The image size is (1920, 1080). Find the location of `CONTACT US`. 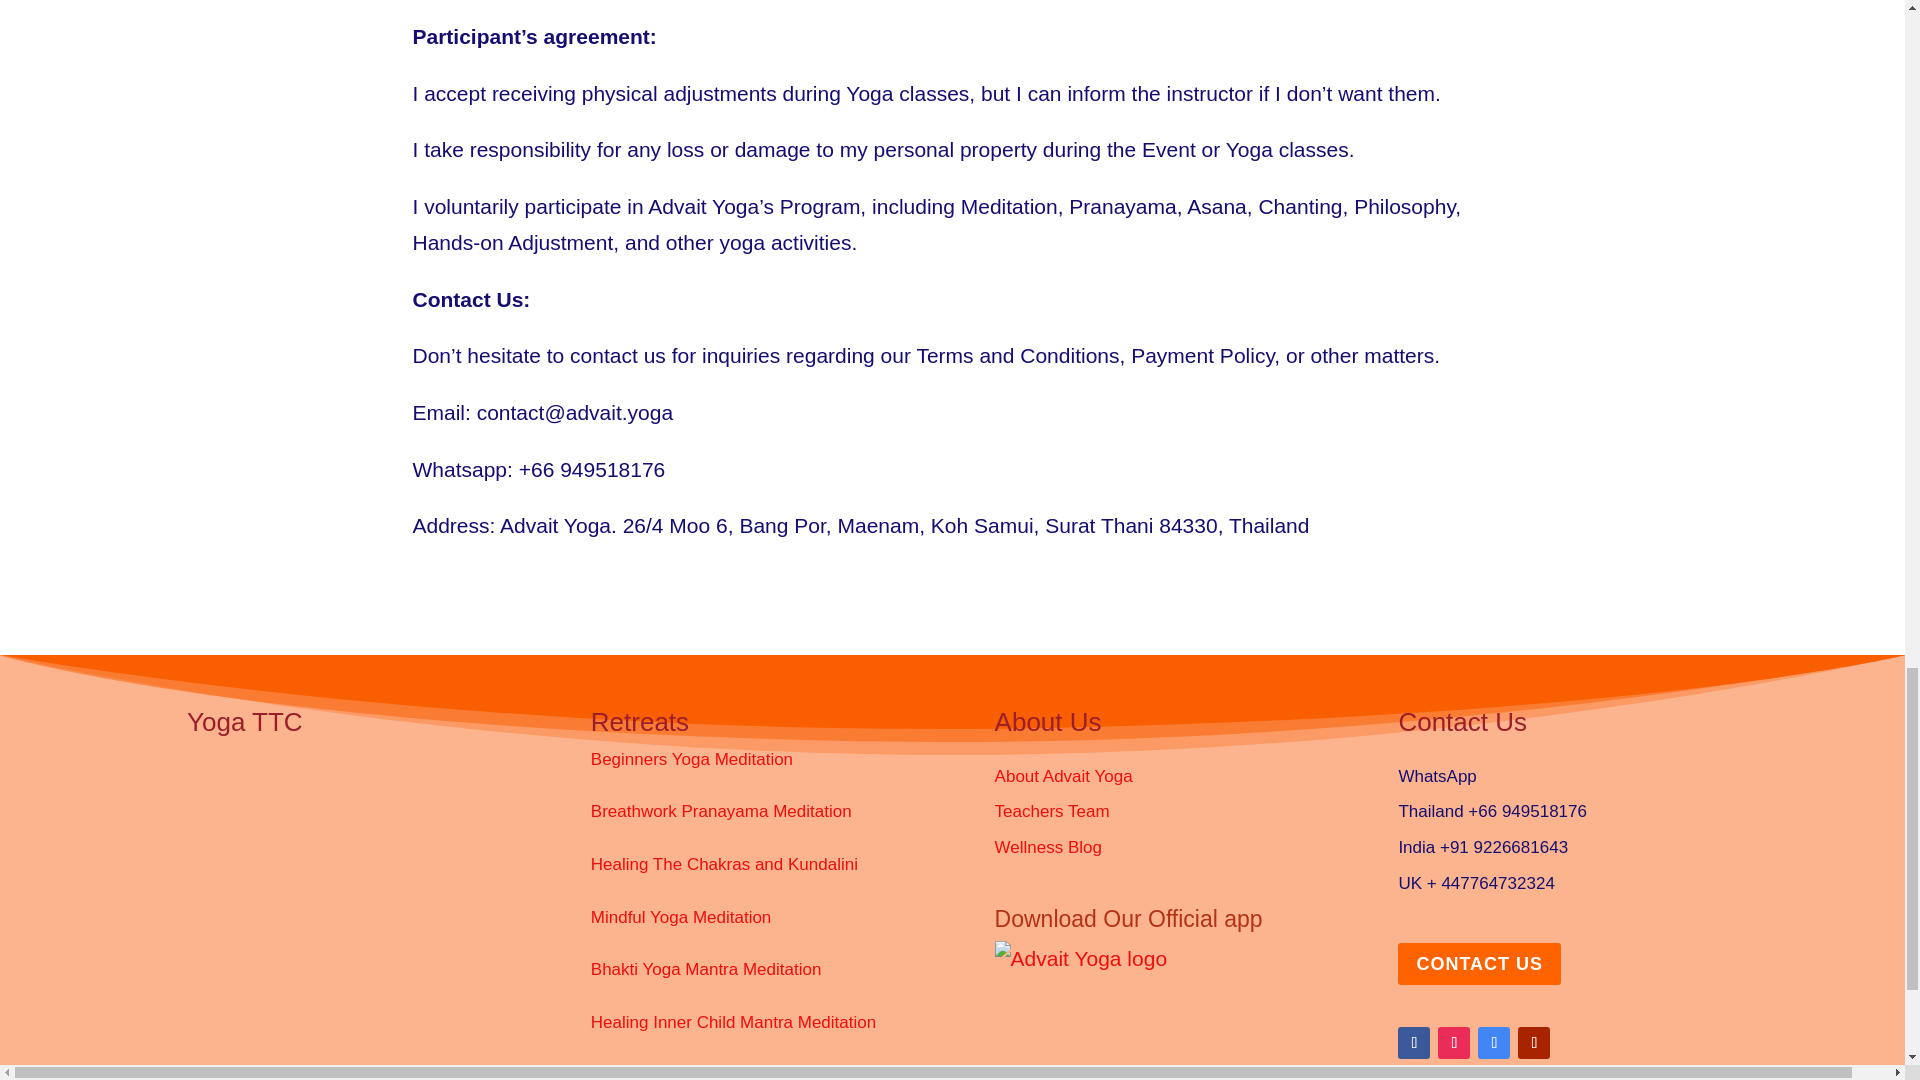

CONTACT US is located at coordinates (1478, 962).